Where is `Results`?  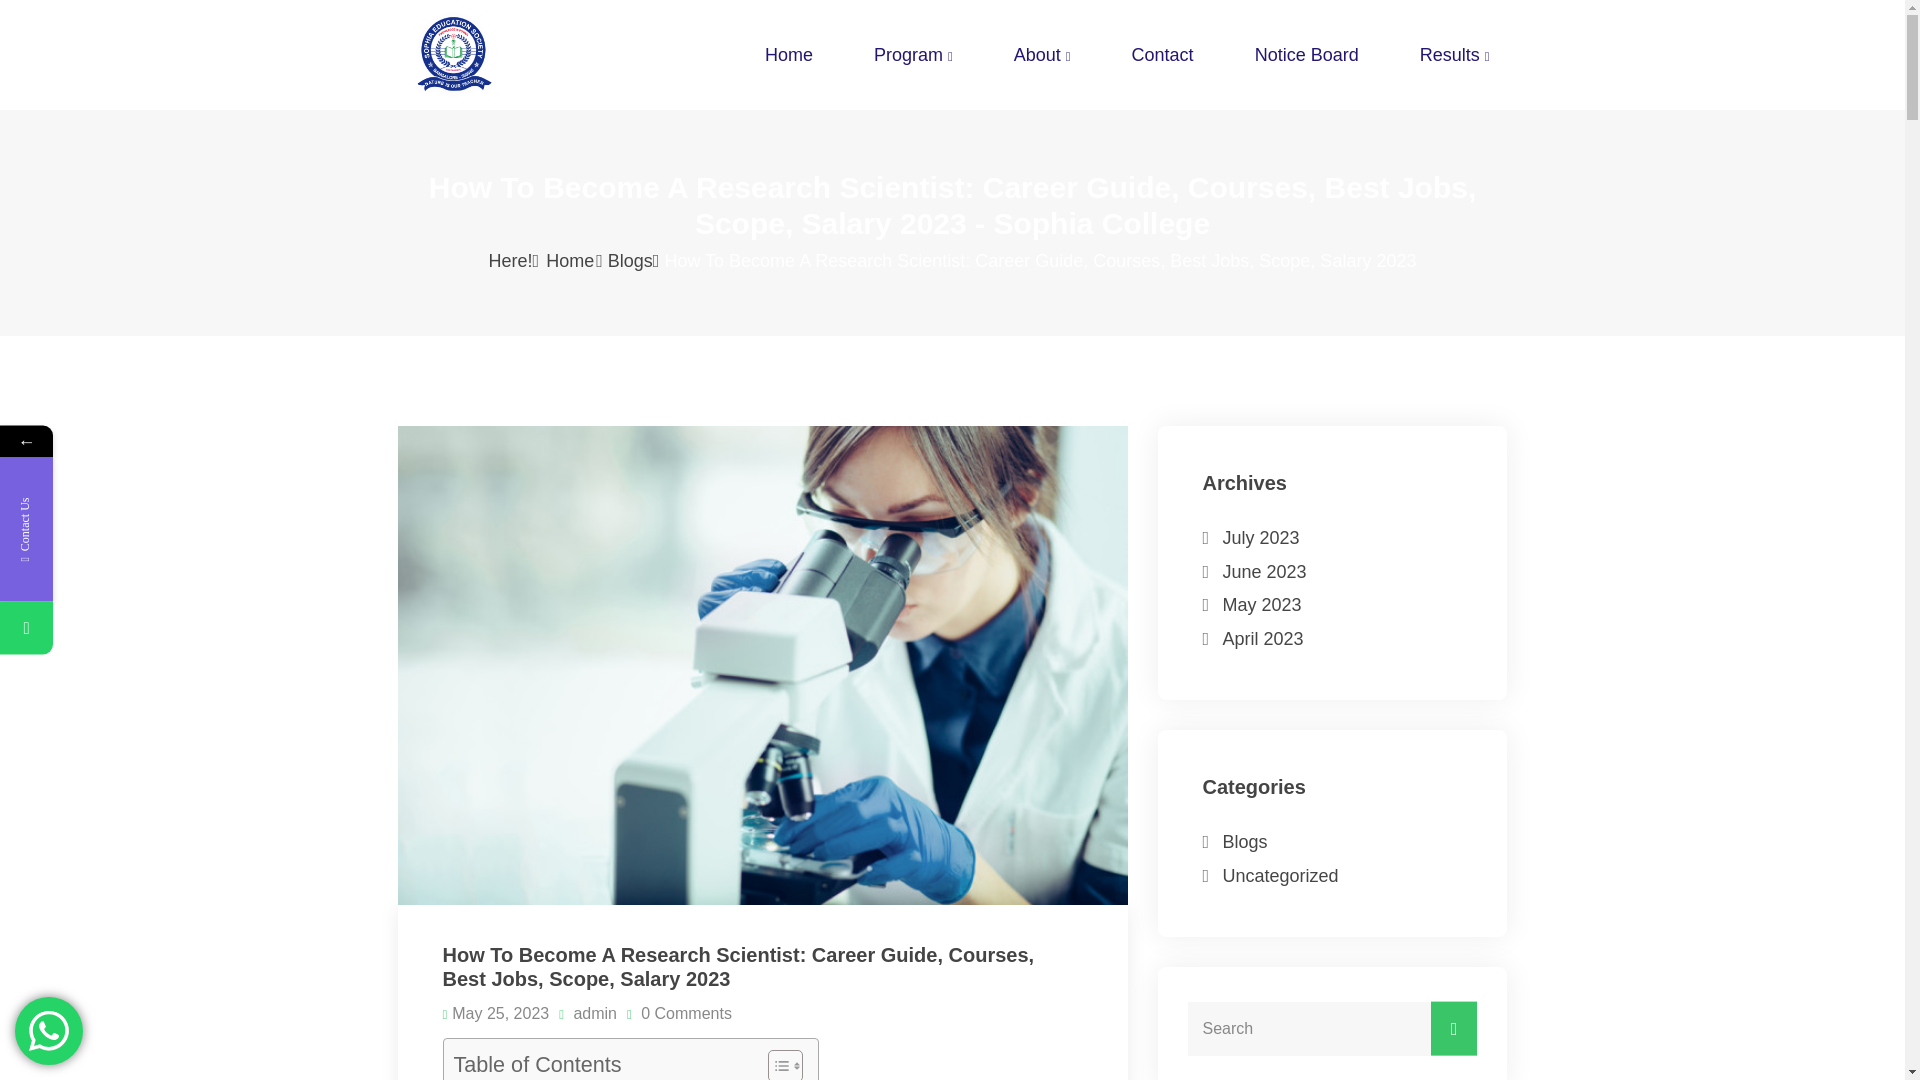
Results is located at coordinates (1454, 54).